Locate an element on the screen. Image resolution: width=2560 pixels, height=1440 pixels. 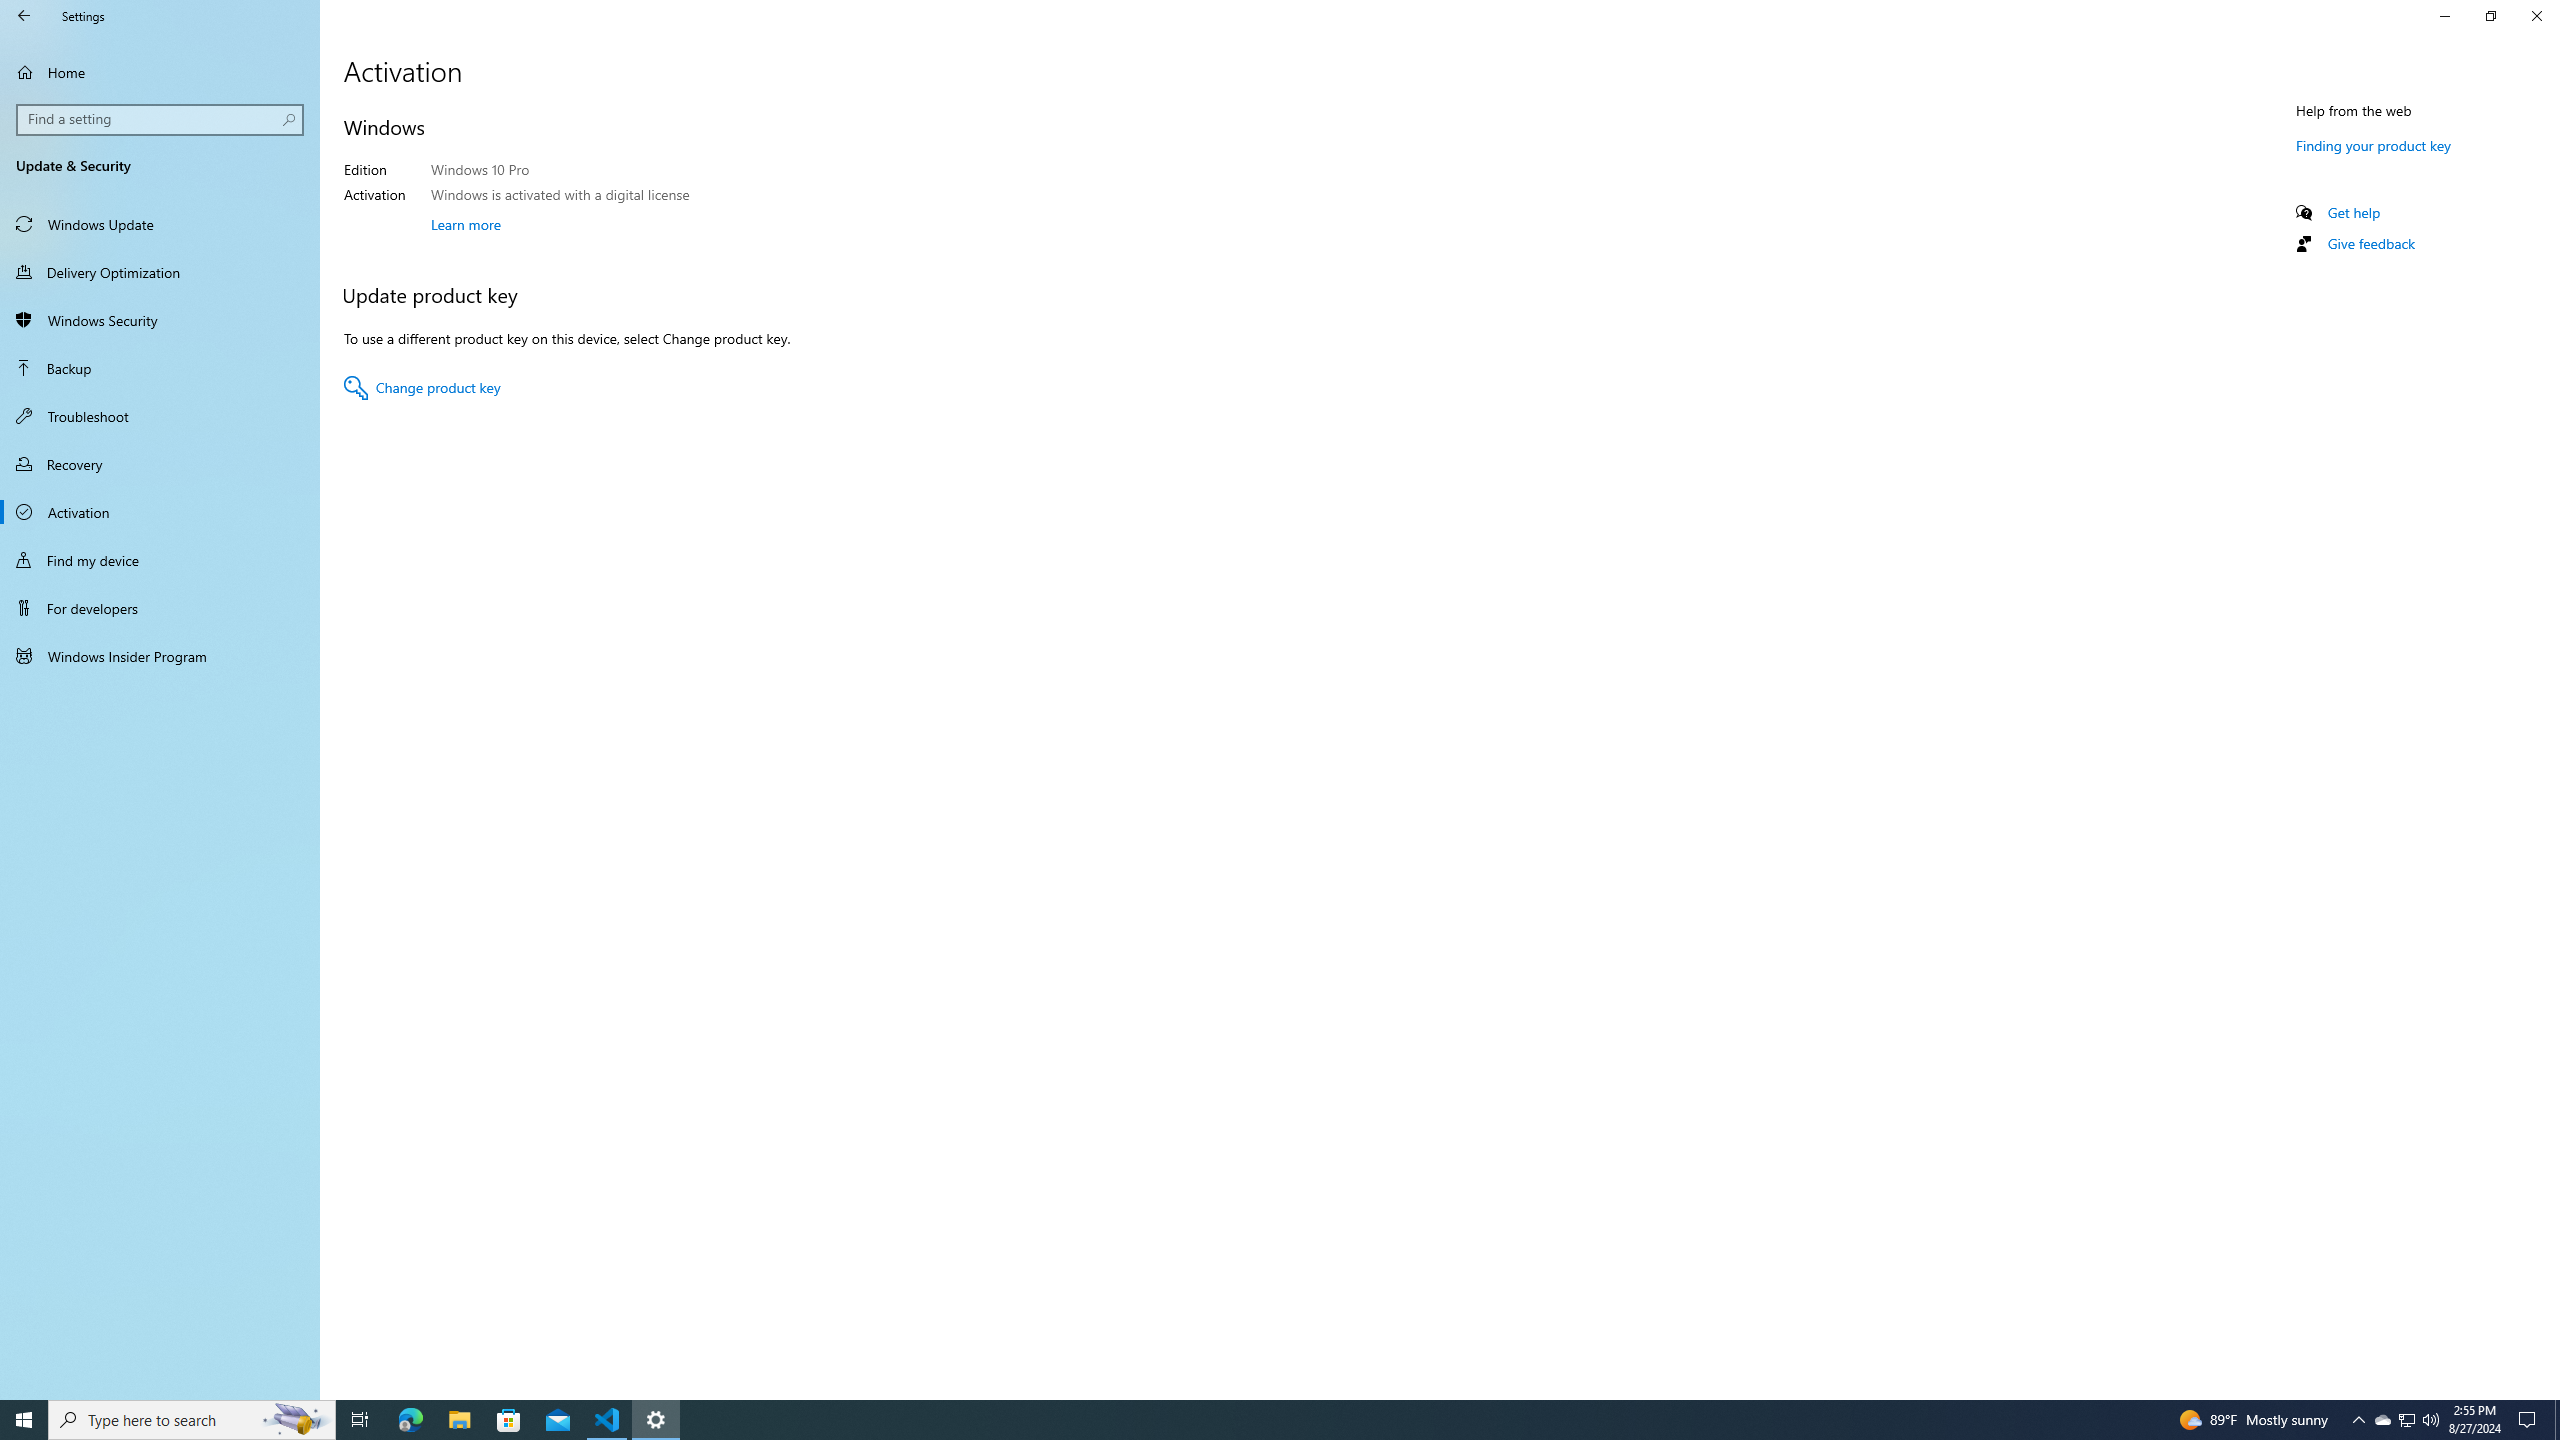
Action Center, No new notifications is located at coordinates (2536, 16).